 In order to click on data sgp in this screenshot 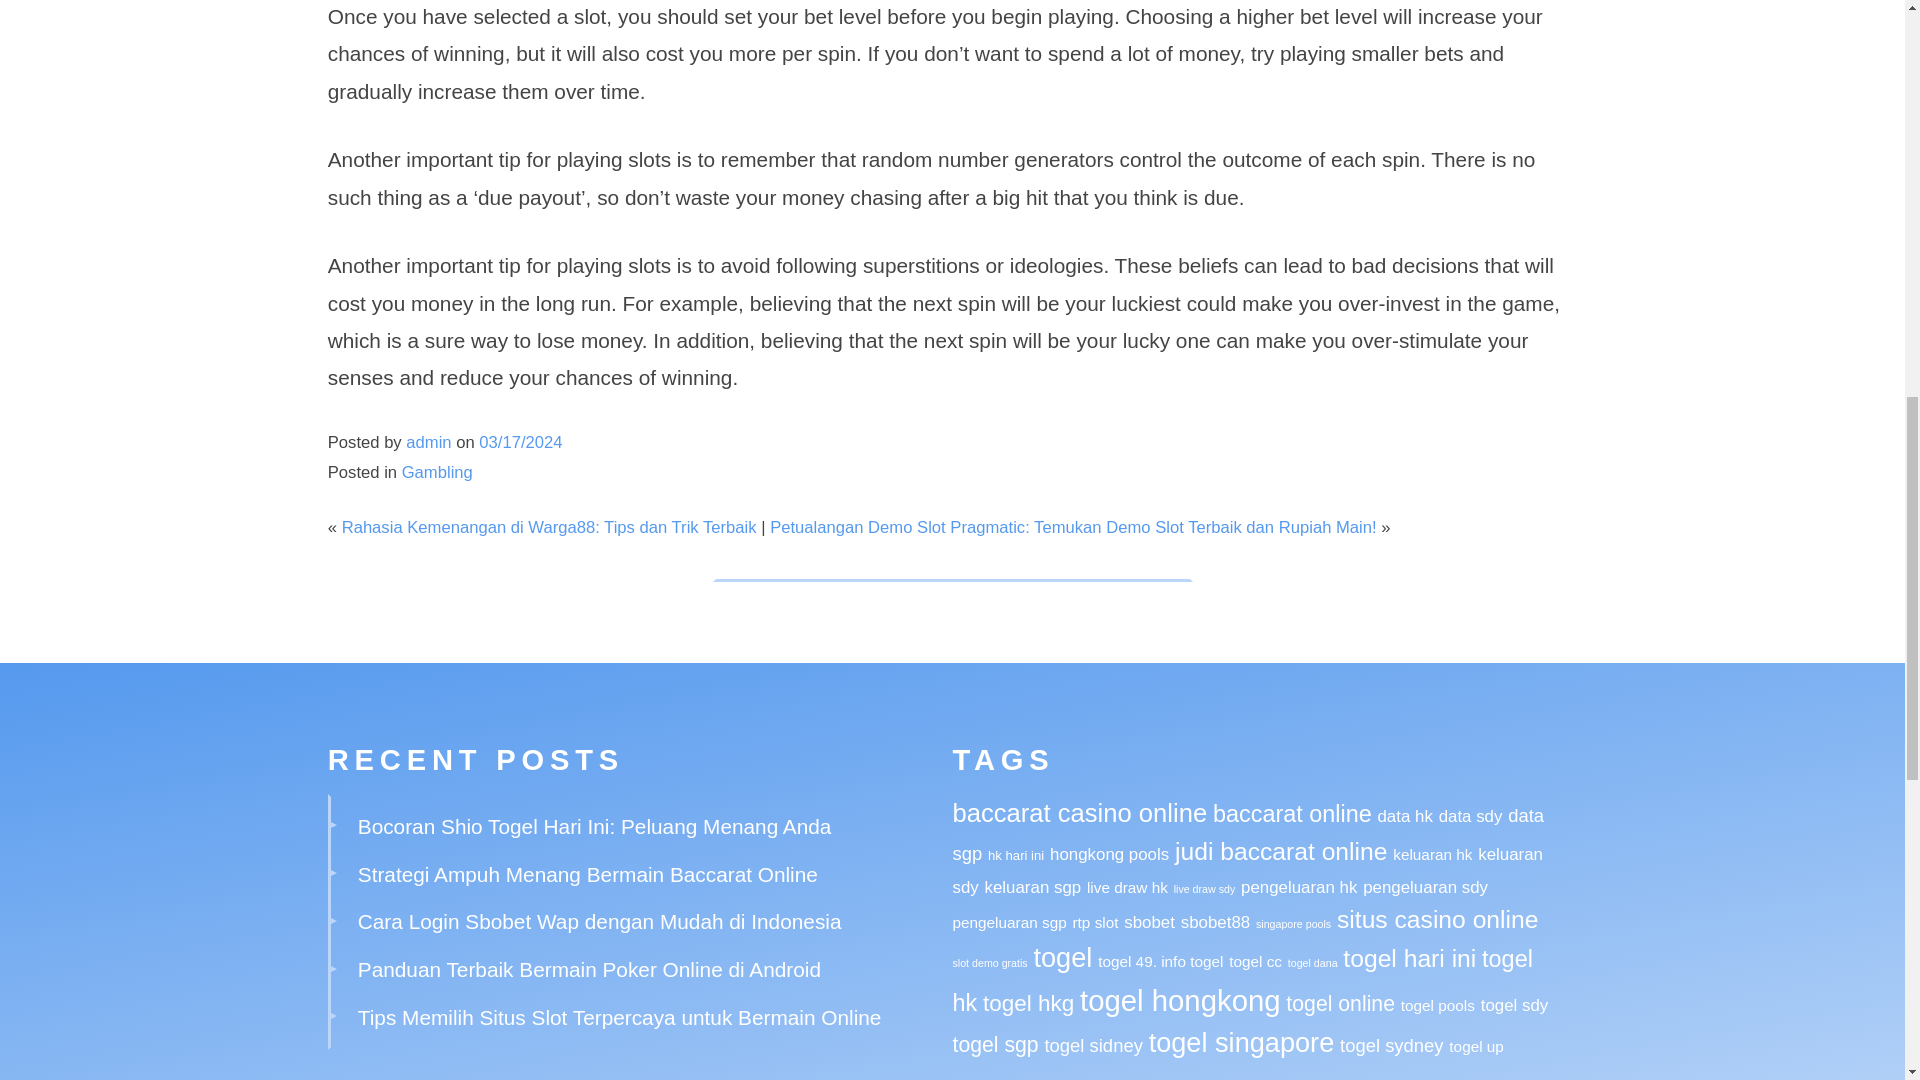, I will do `click(1248, 833)`.